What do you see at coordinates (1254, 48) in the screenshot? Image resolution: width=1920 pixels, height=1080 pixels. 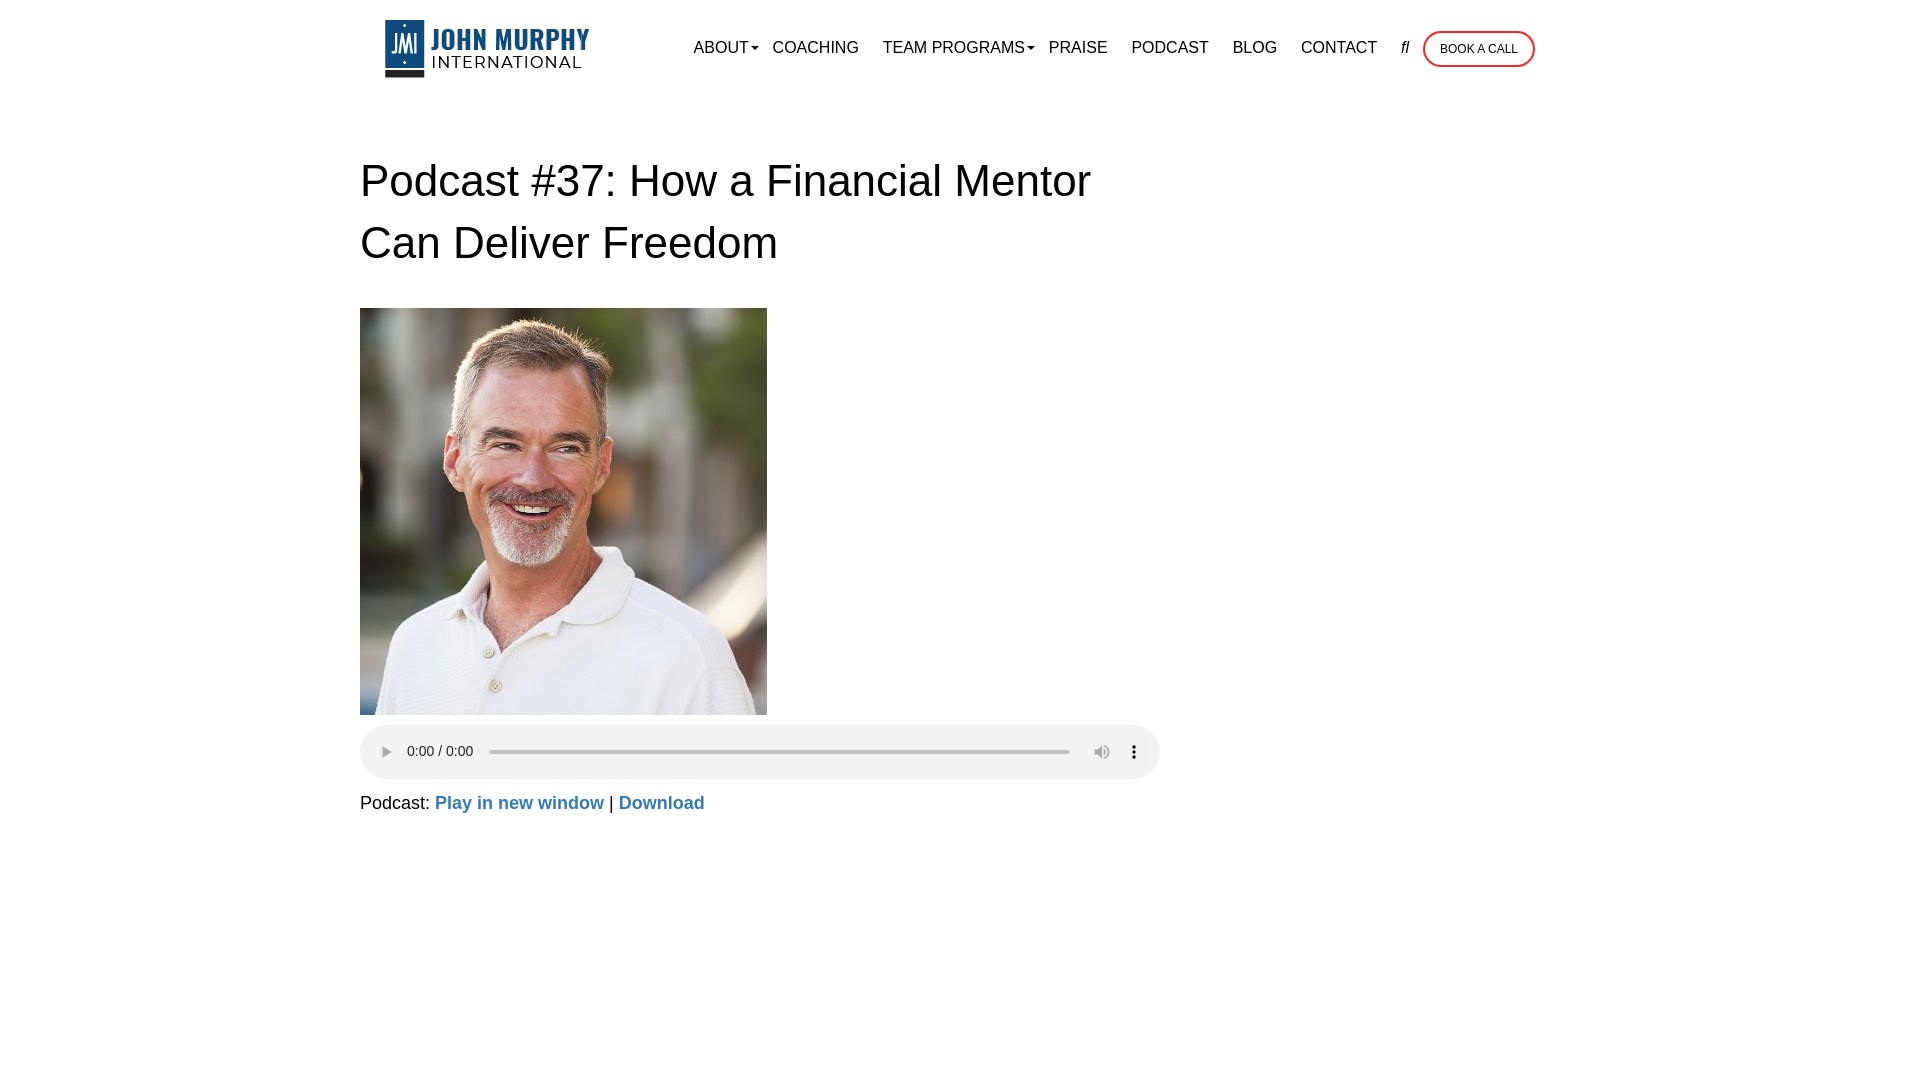 I see `BLOG` at bounding box center [1254, 48].